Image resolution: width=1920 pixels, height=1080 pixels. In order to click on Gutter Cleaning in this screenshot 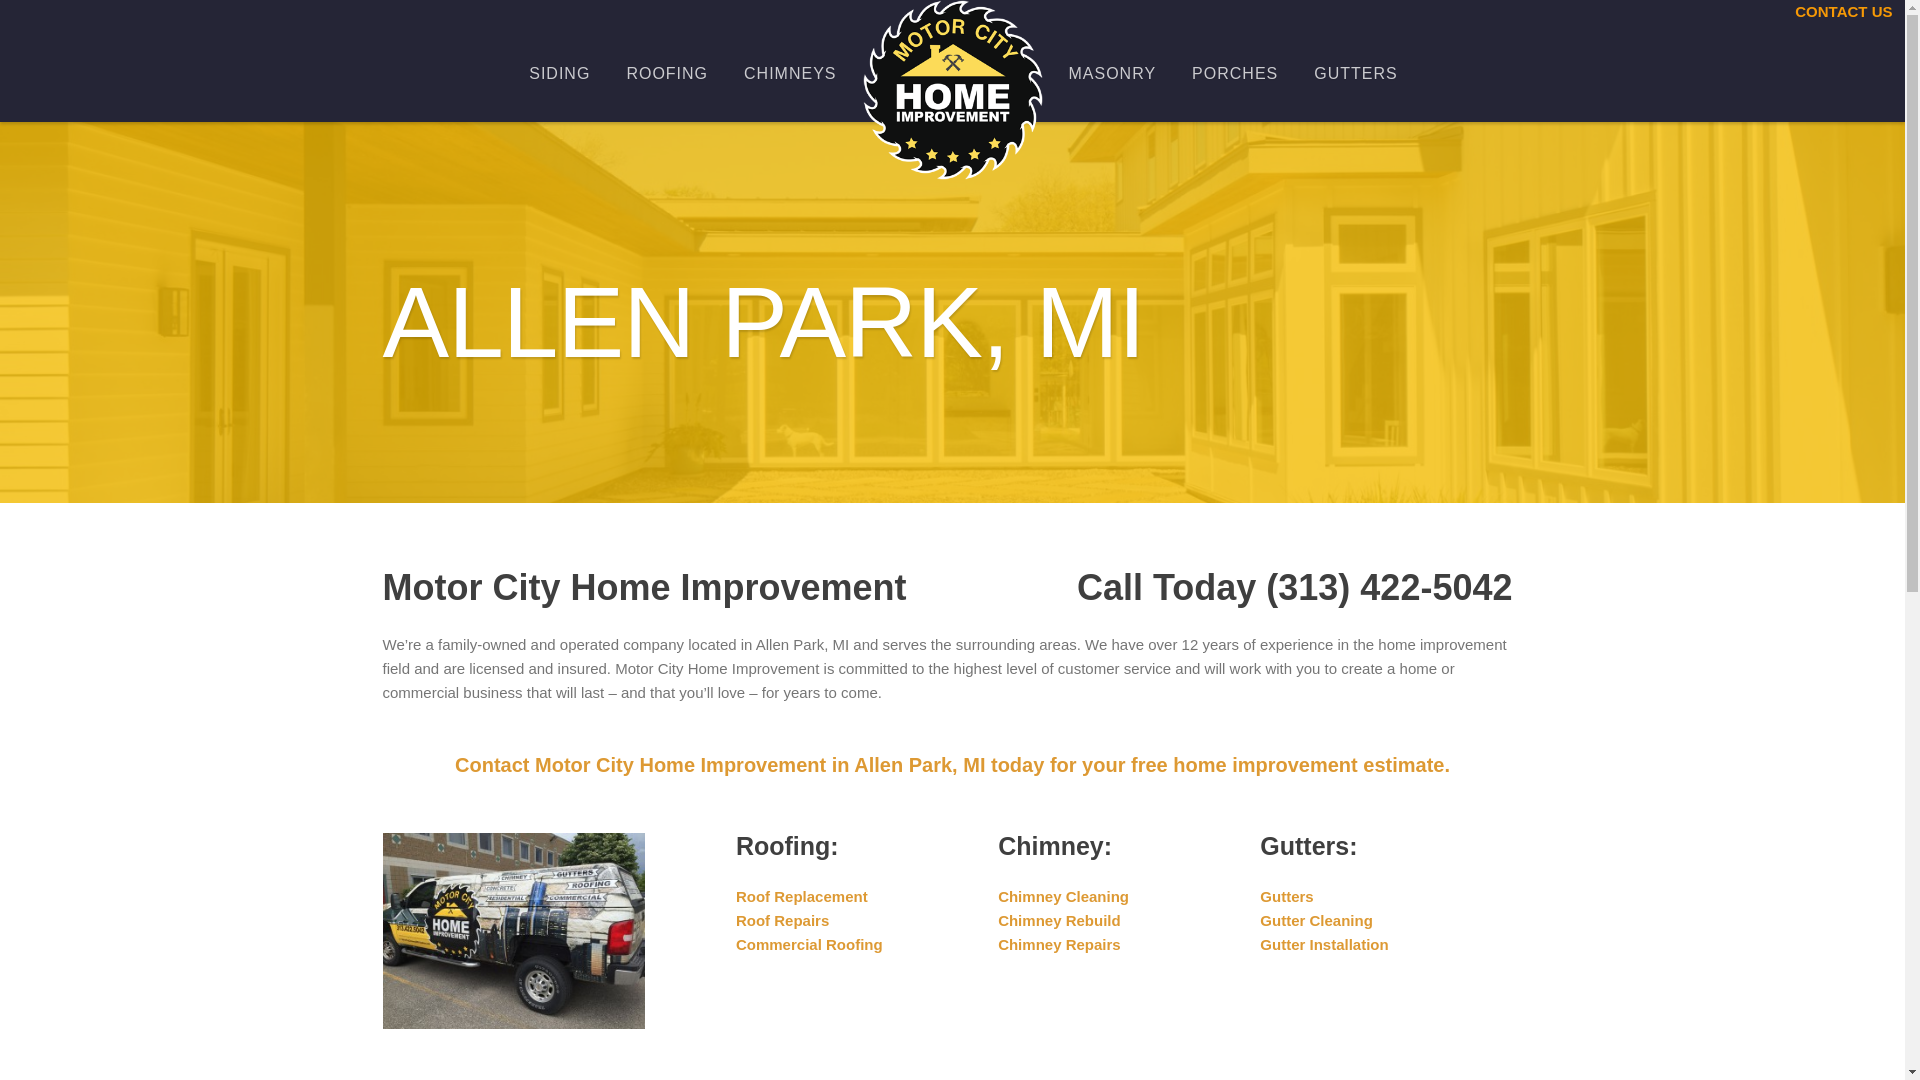, I will do `click(1316, 920)`.